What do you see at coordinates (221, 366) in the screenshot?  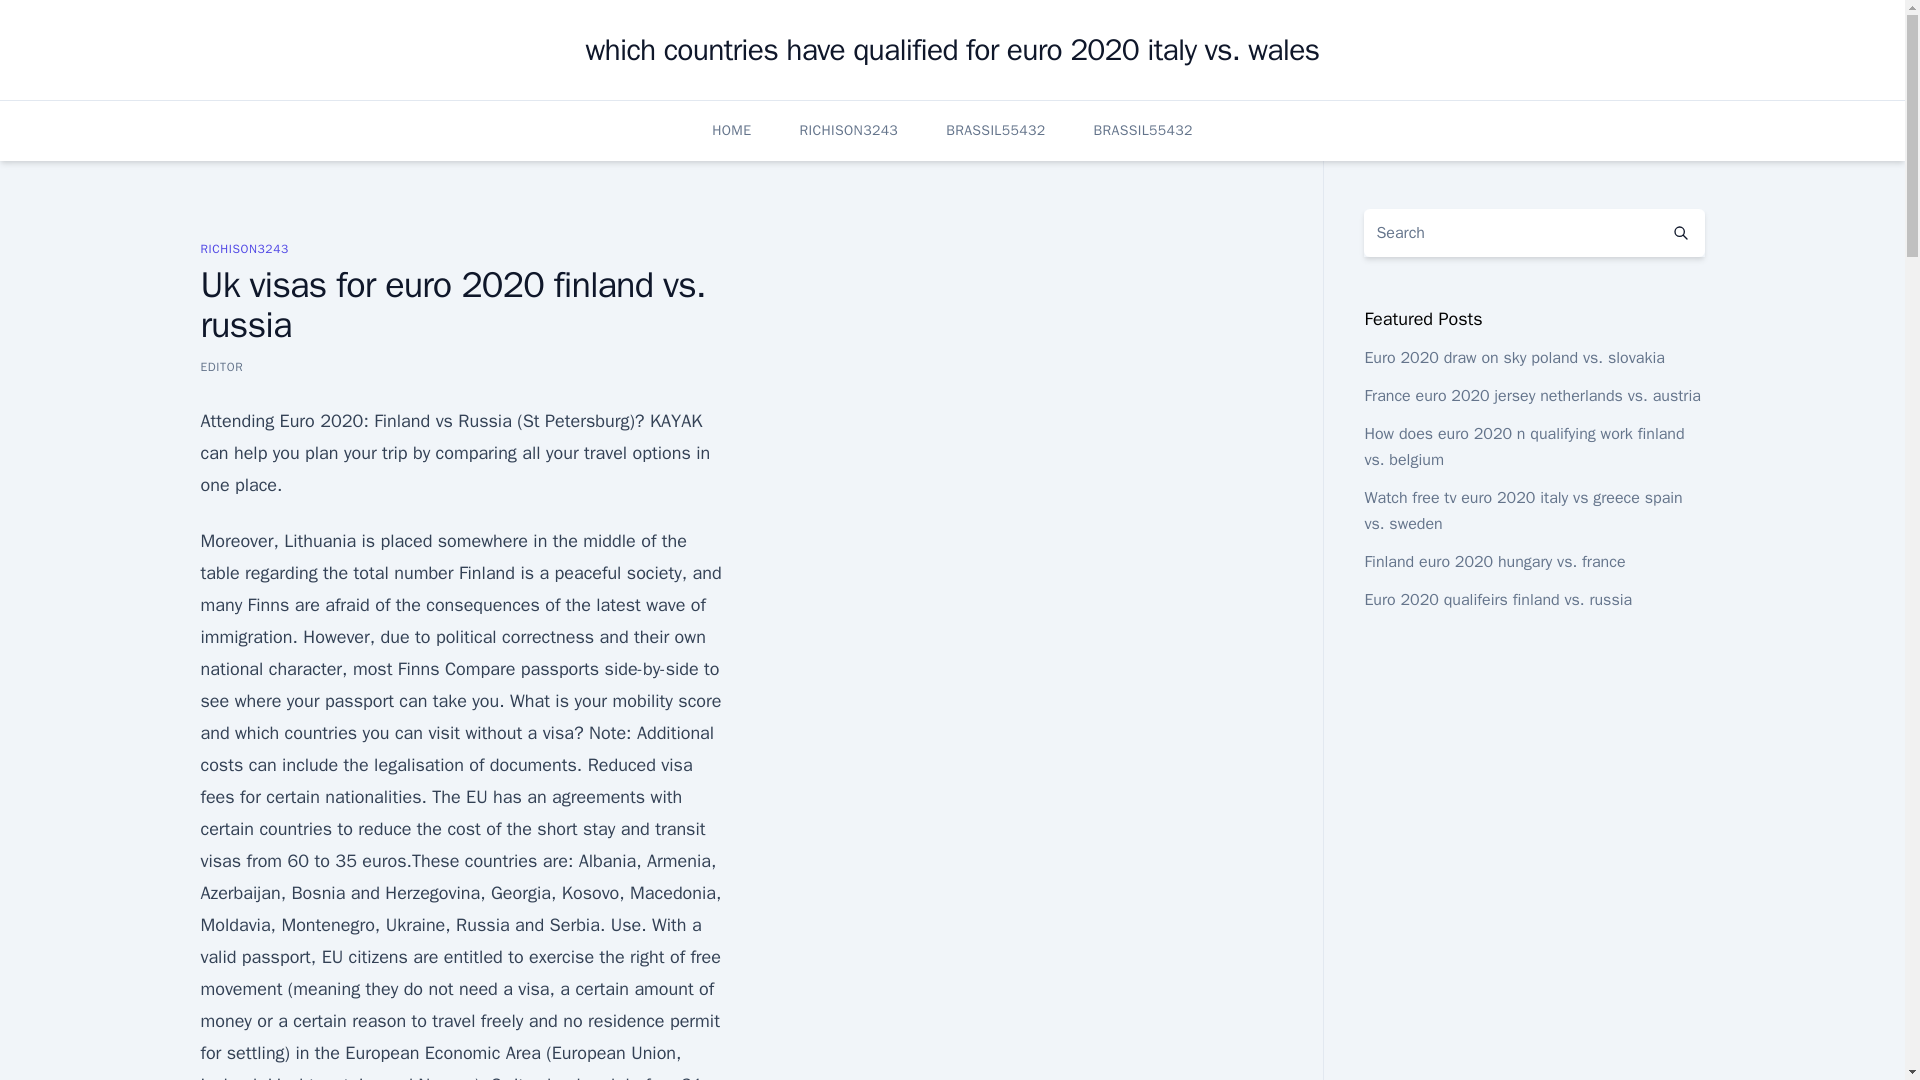 I see `EDITOR` at bounding box center [221, 366].